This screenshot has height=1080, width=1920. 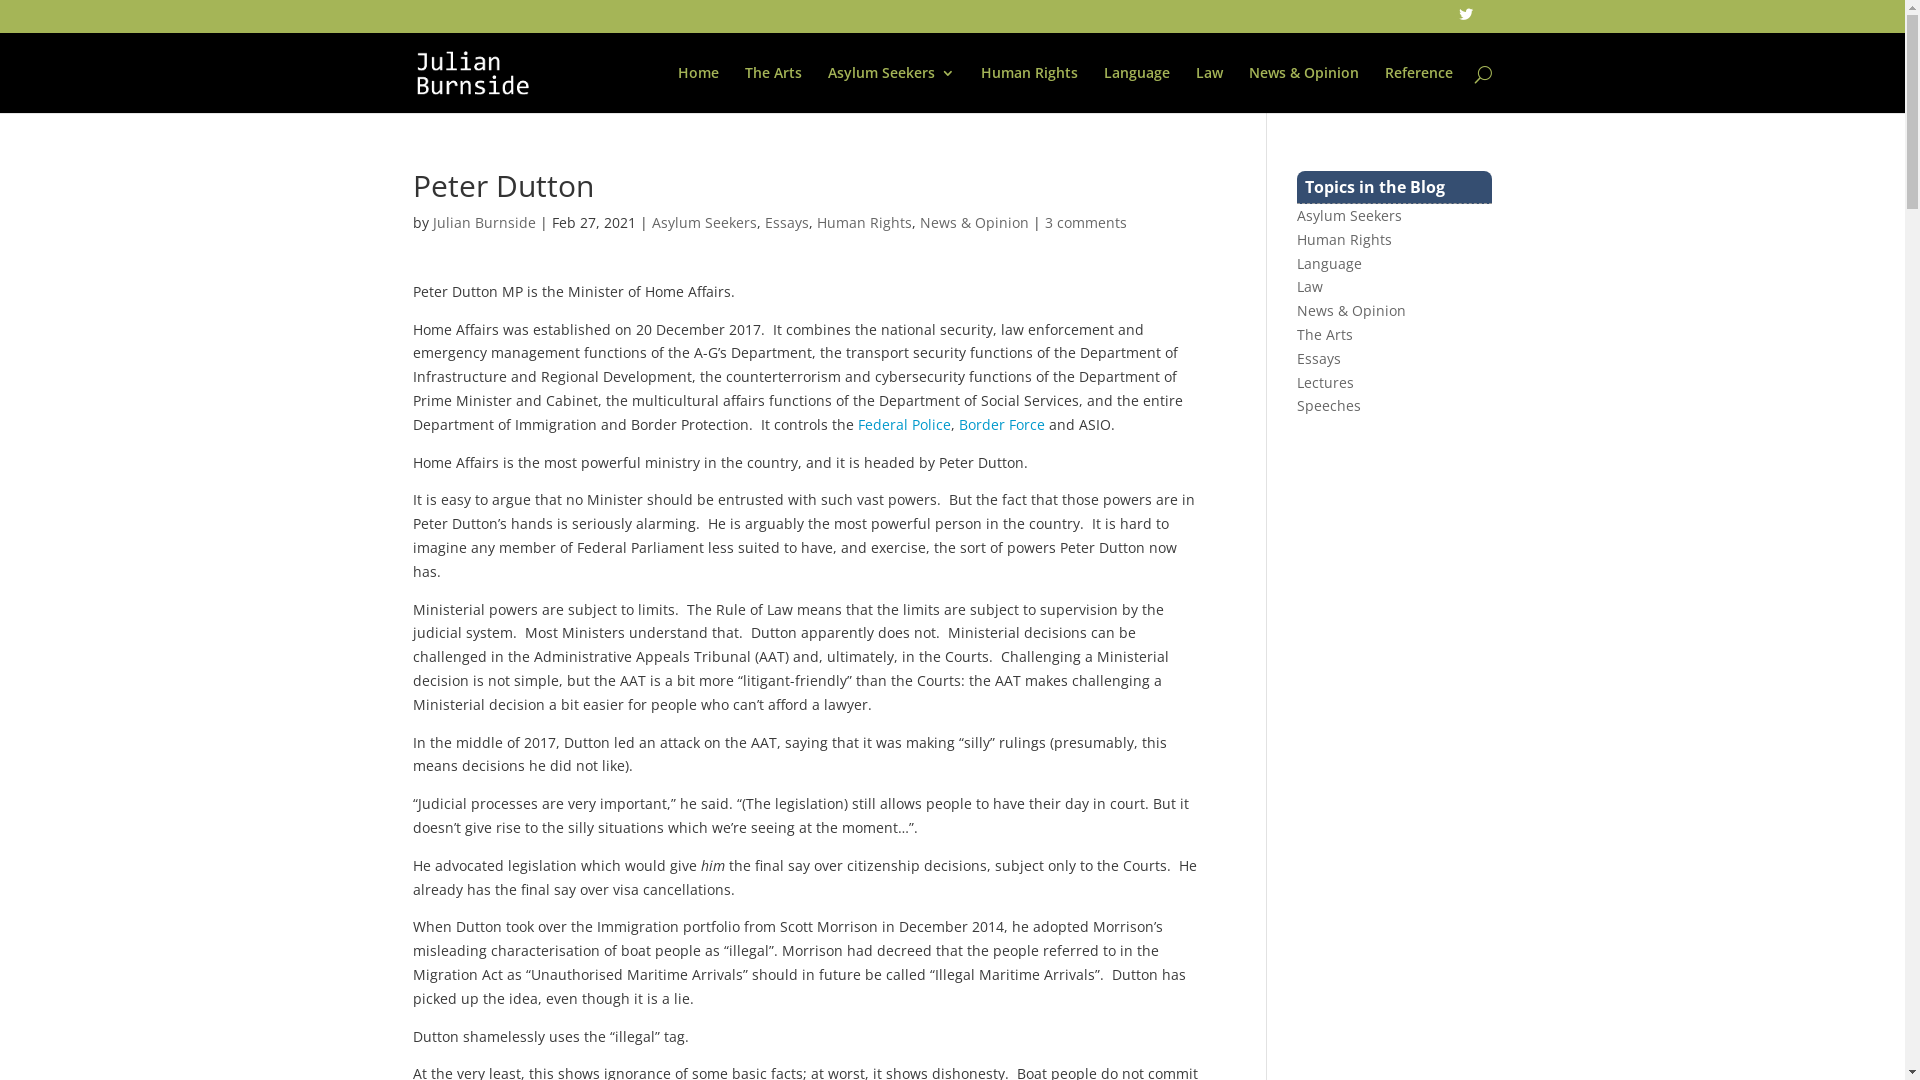 What do you see at coordinates (1319, 358) in the screenshot?
I see `Essays` at bounding box center [1319, 358].